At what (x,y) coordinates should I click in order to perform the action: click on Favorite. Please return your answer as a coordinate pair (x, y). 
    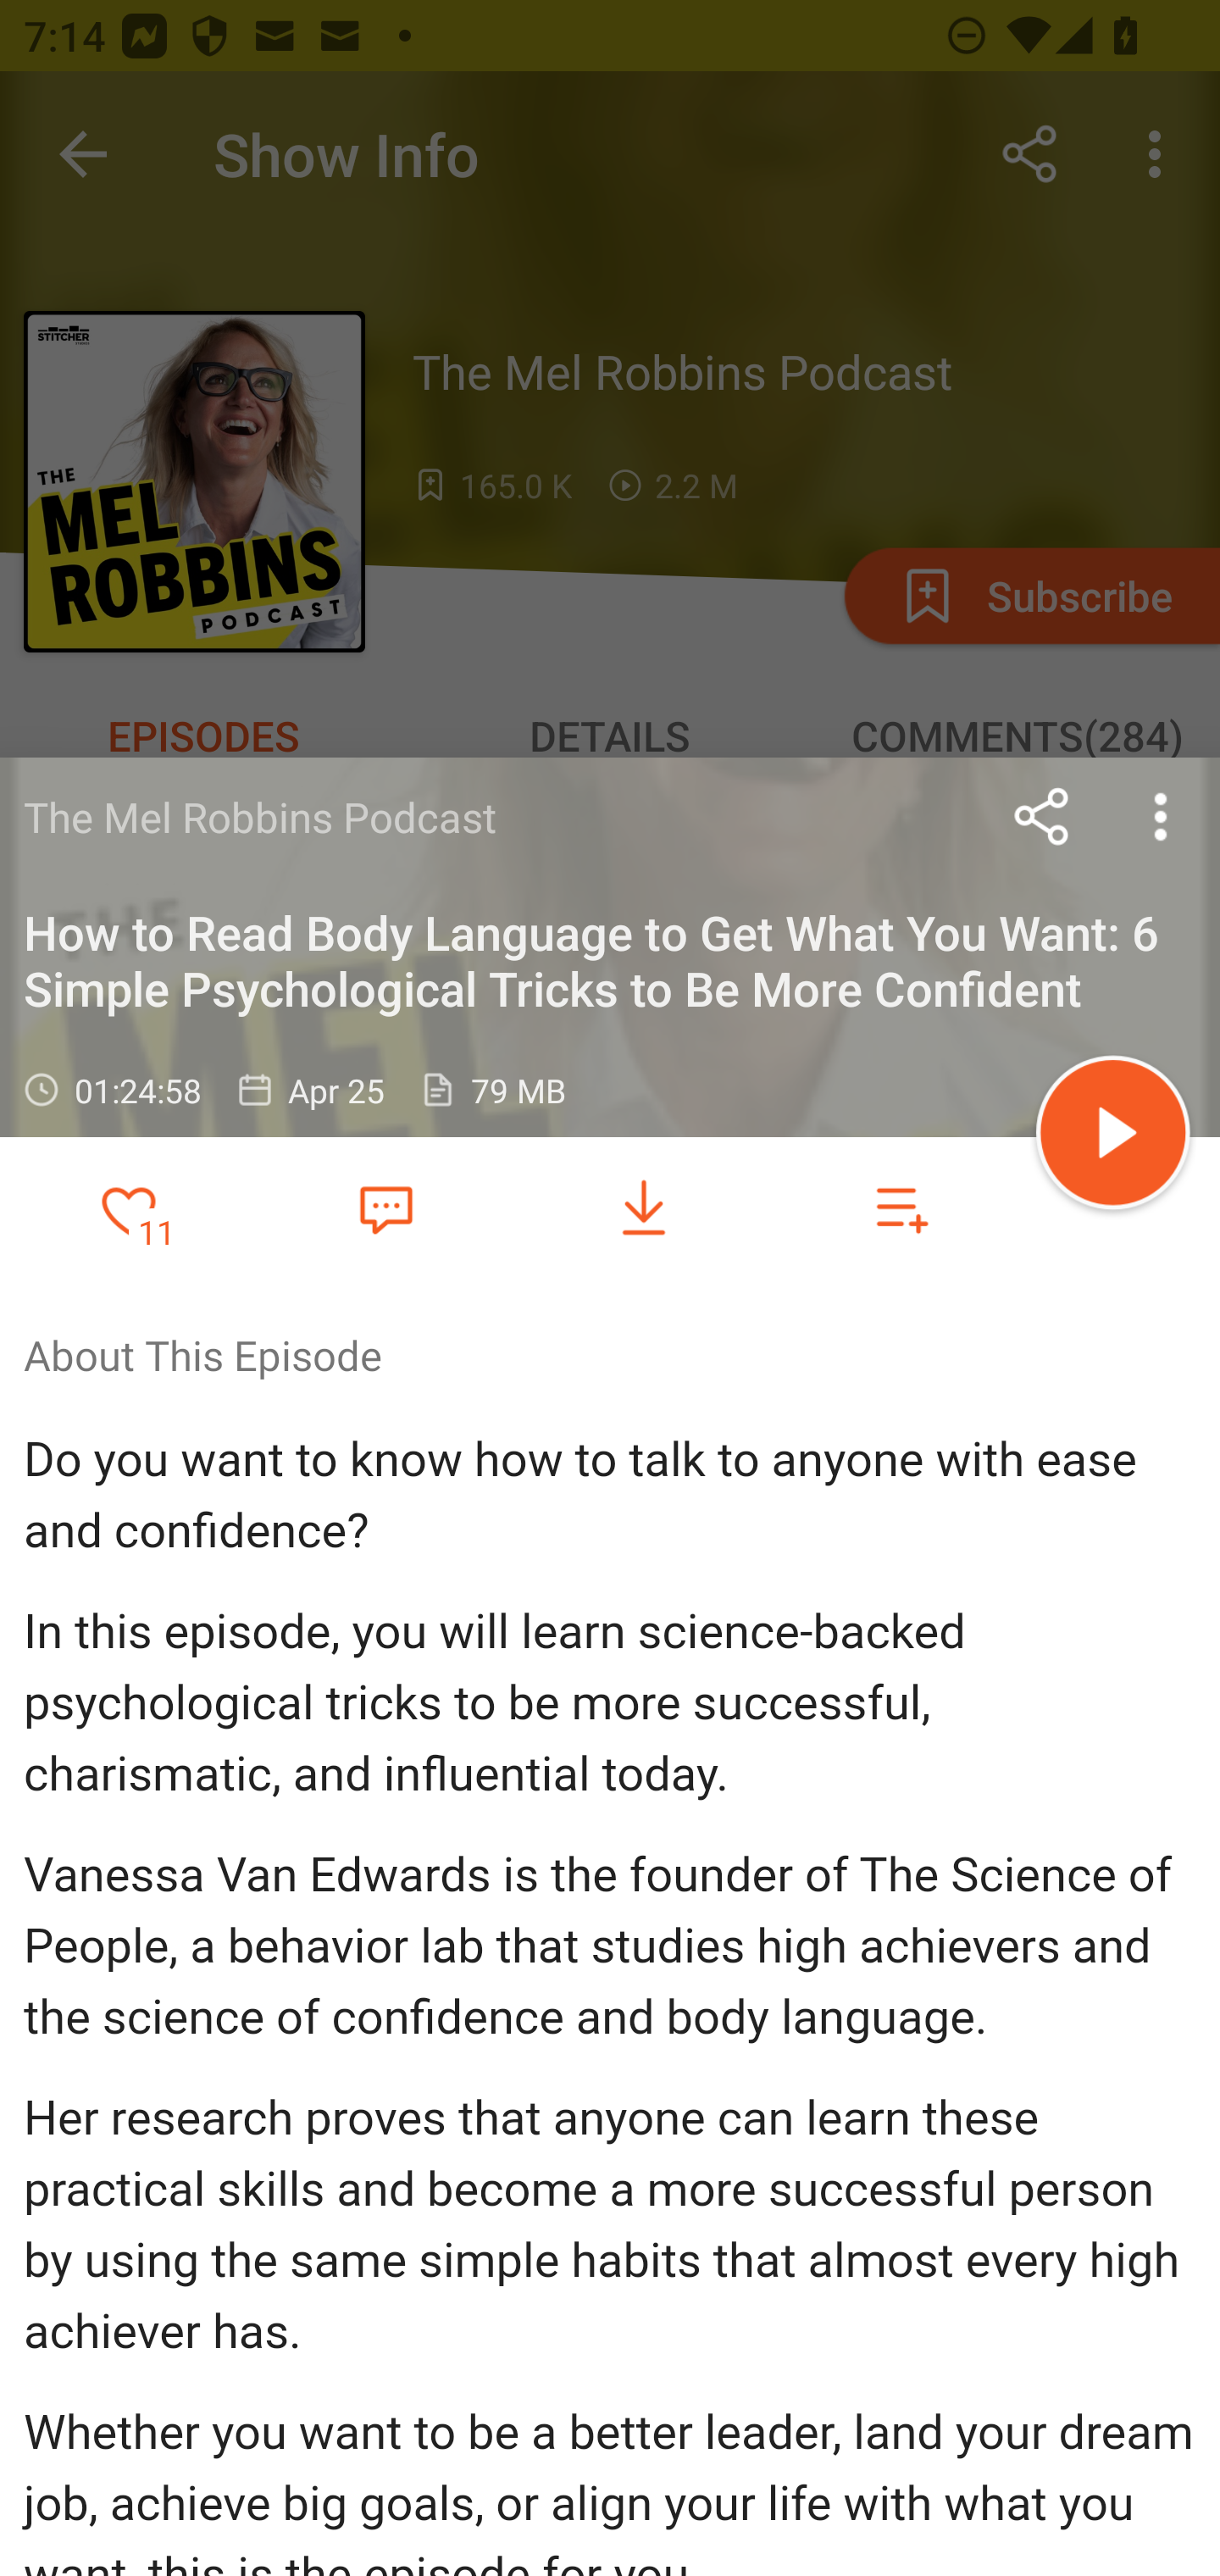
    Looking at the image, I should click on (385, 1207).